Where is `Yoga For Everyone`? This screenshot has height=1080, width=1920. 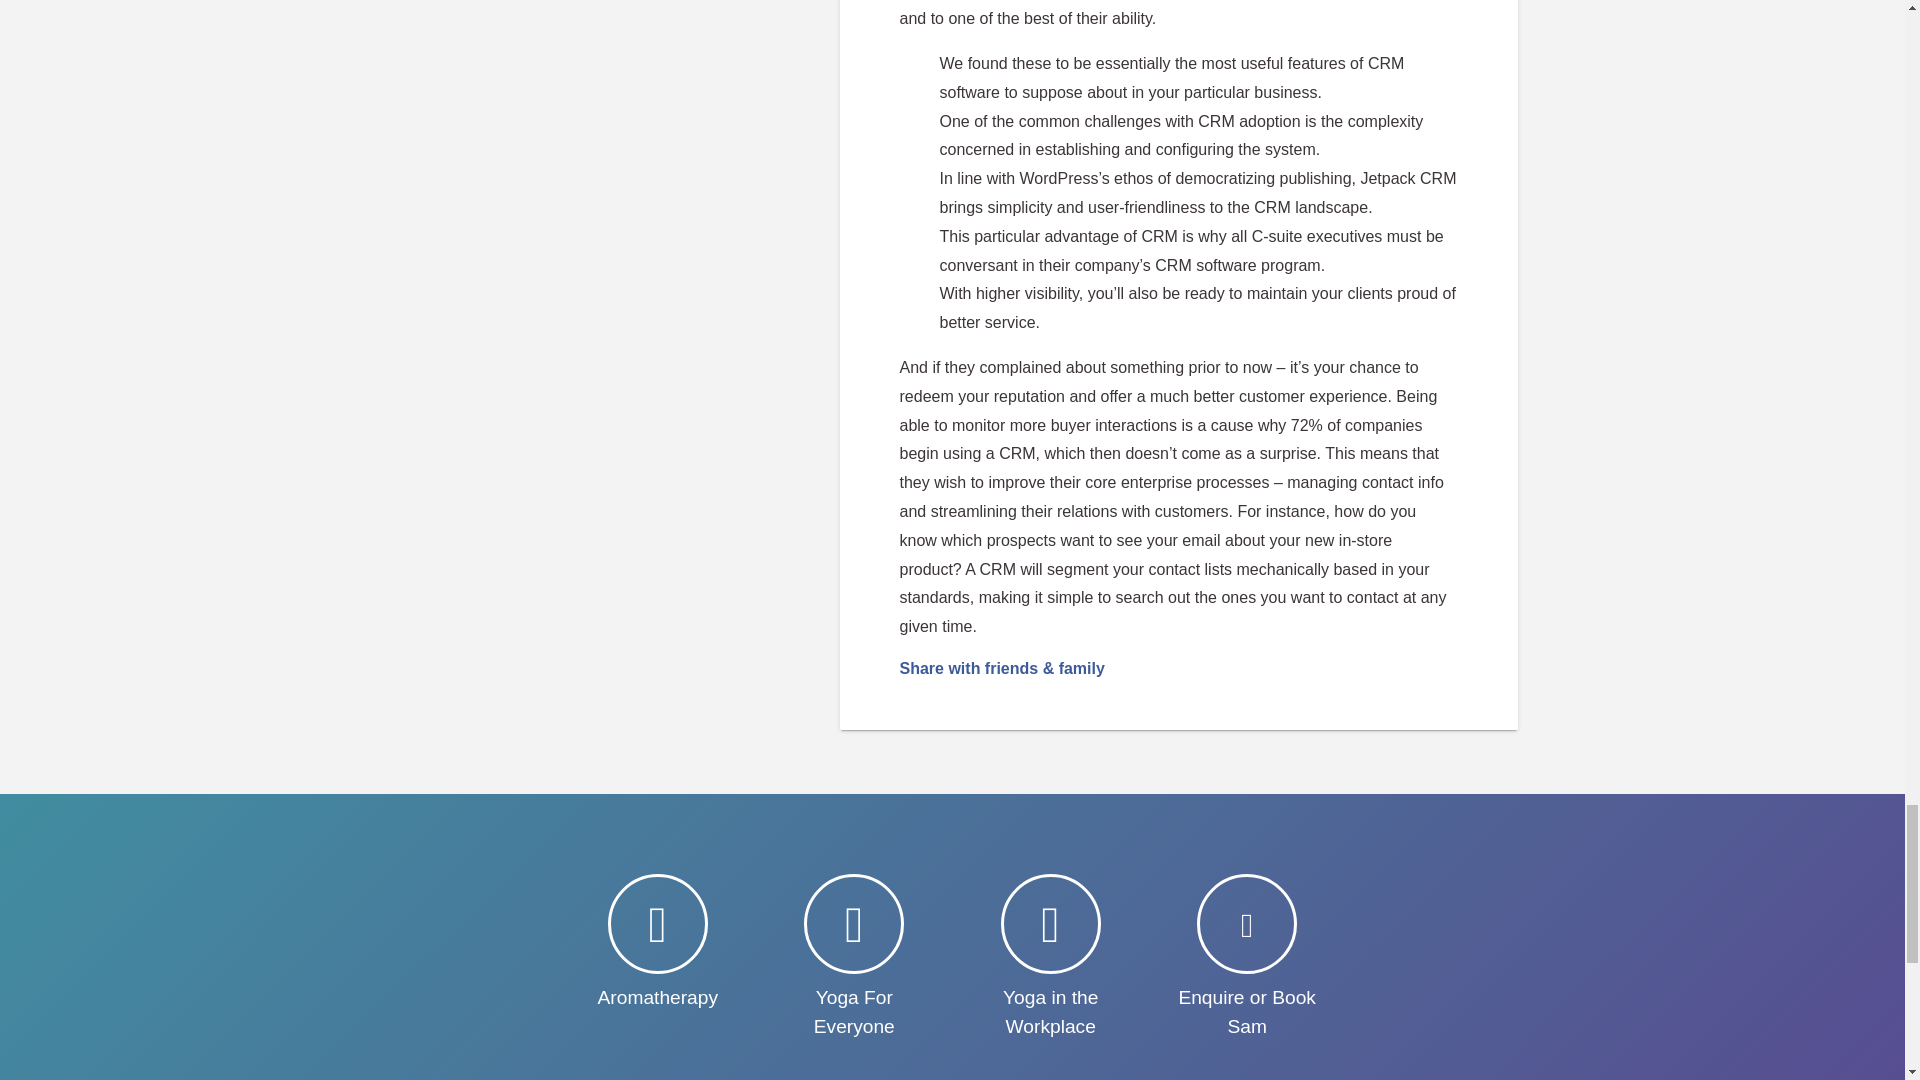 Yoga For Everyone is located at coordinates (854, 958).